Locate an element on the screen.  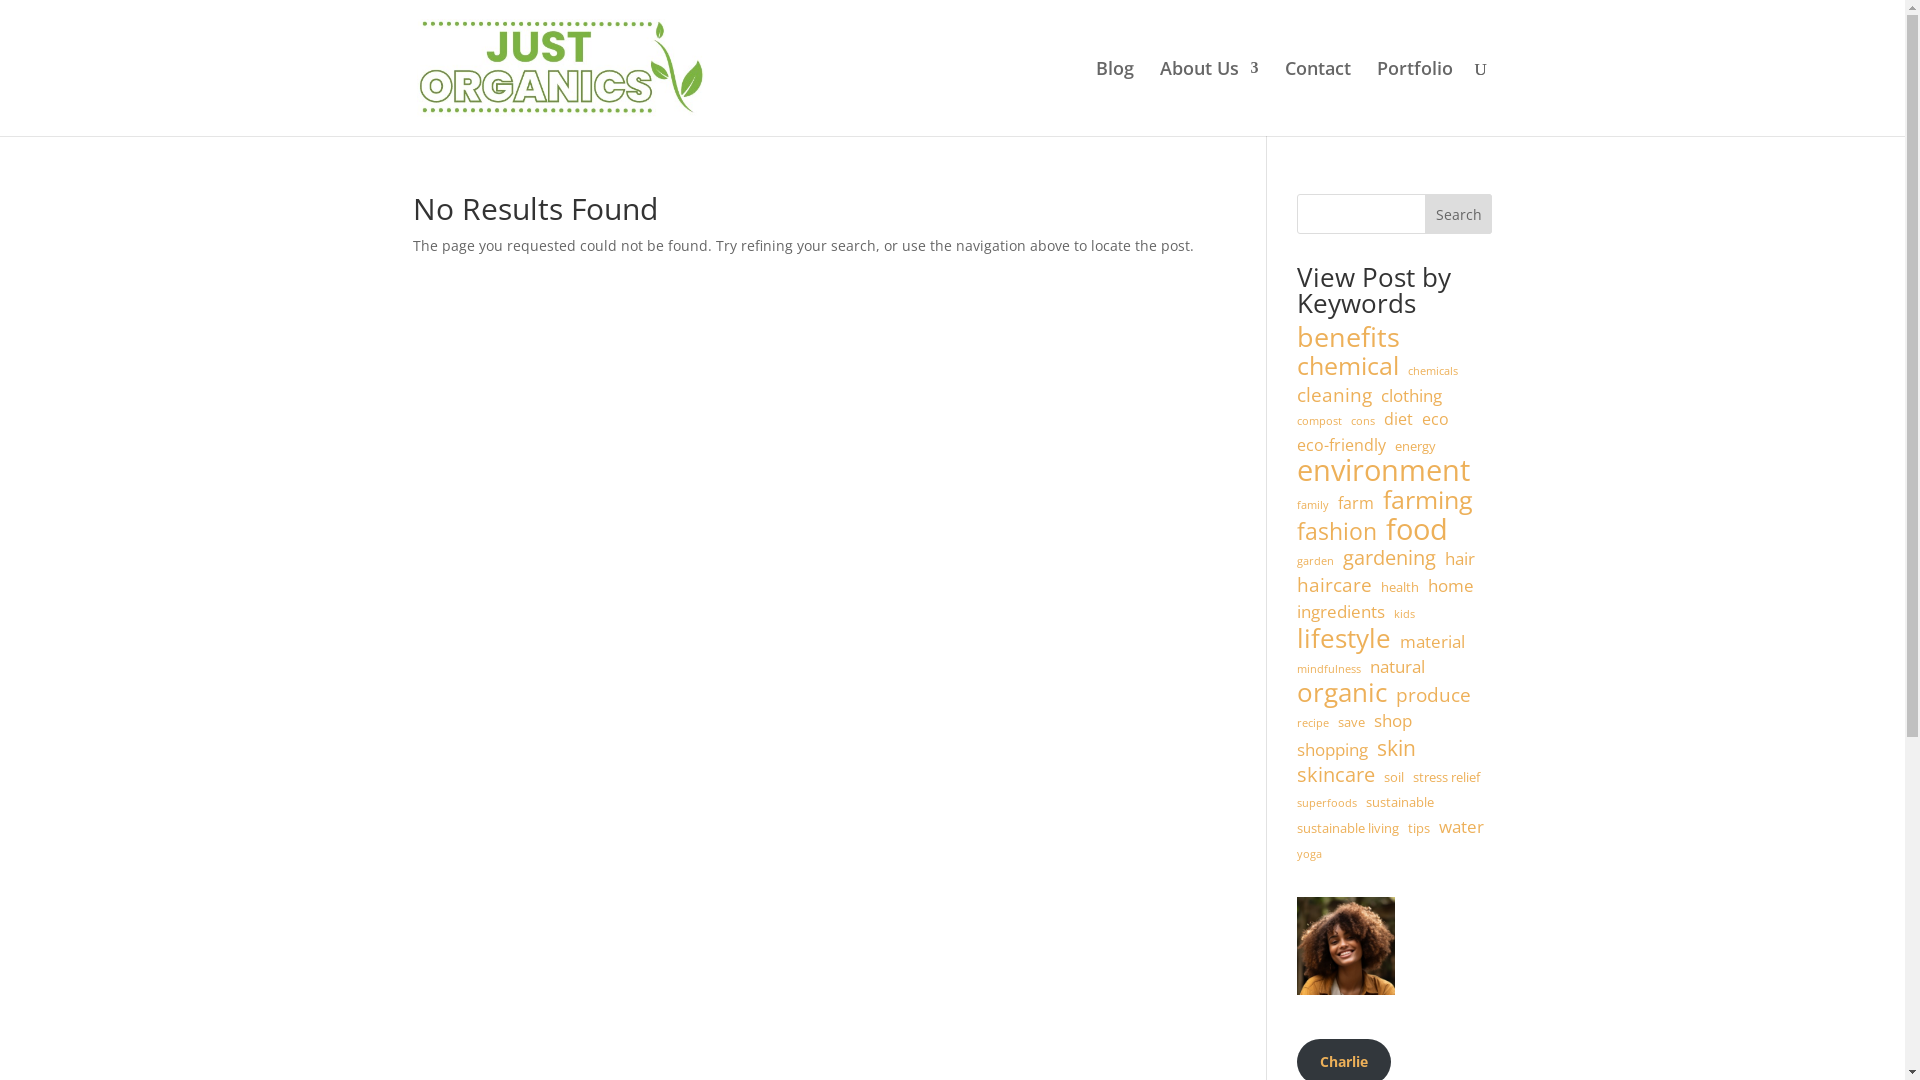
cons is located at coordinates (1363, 422).